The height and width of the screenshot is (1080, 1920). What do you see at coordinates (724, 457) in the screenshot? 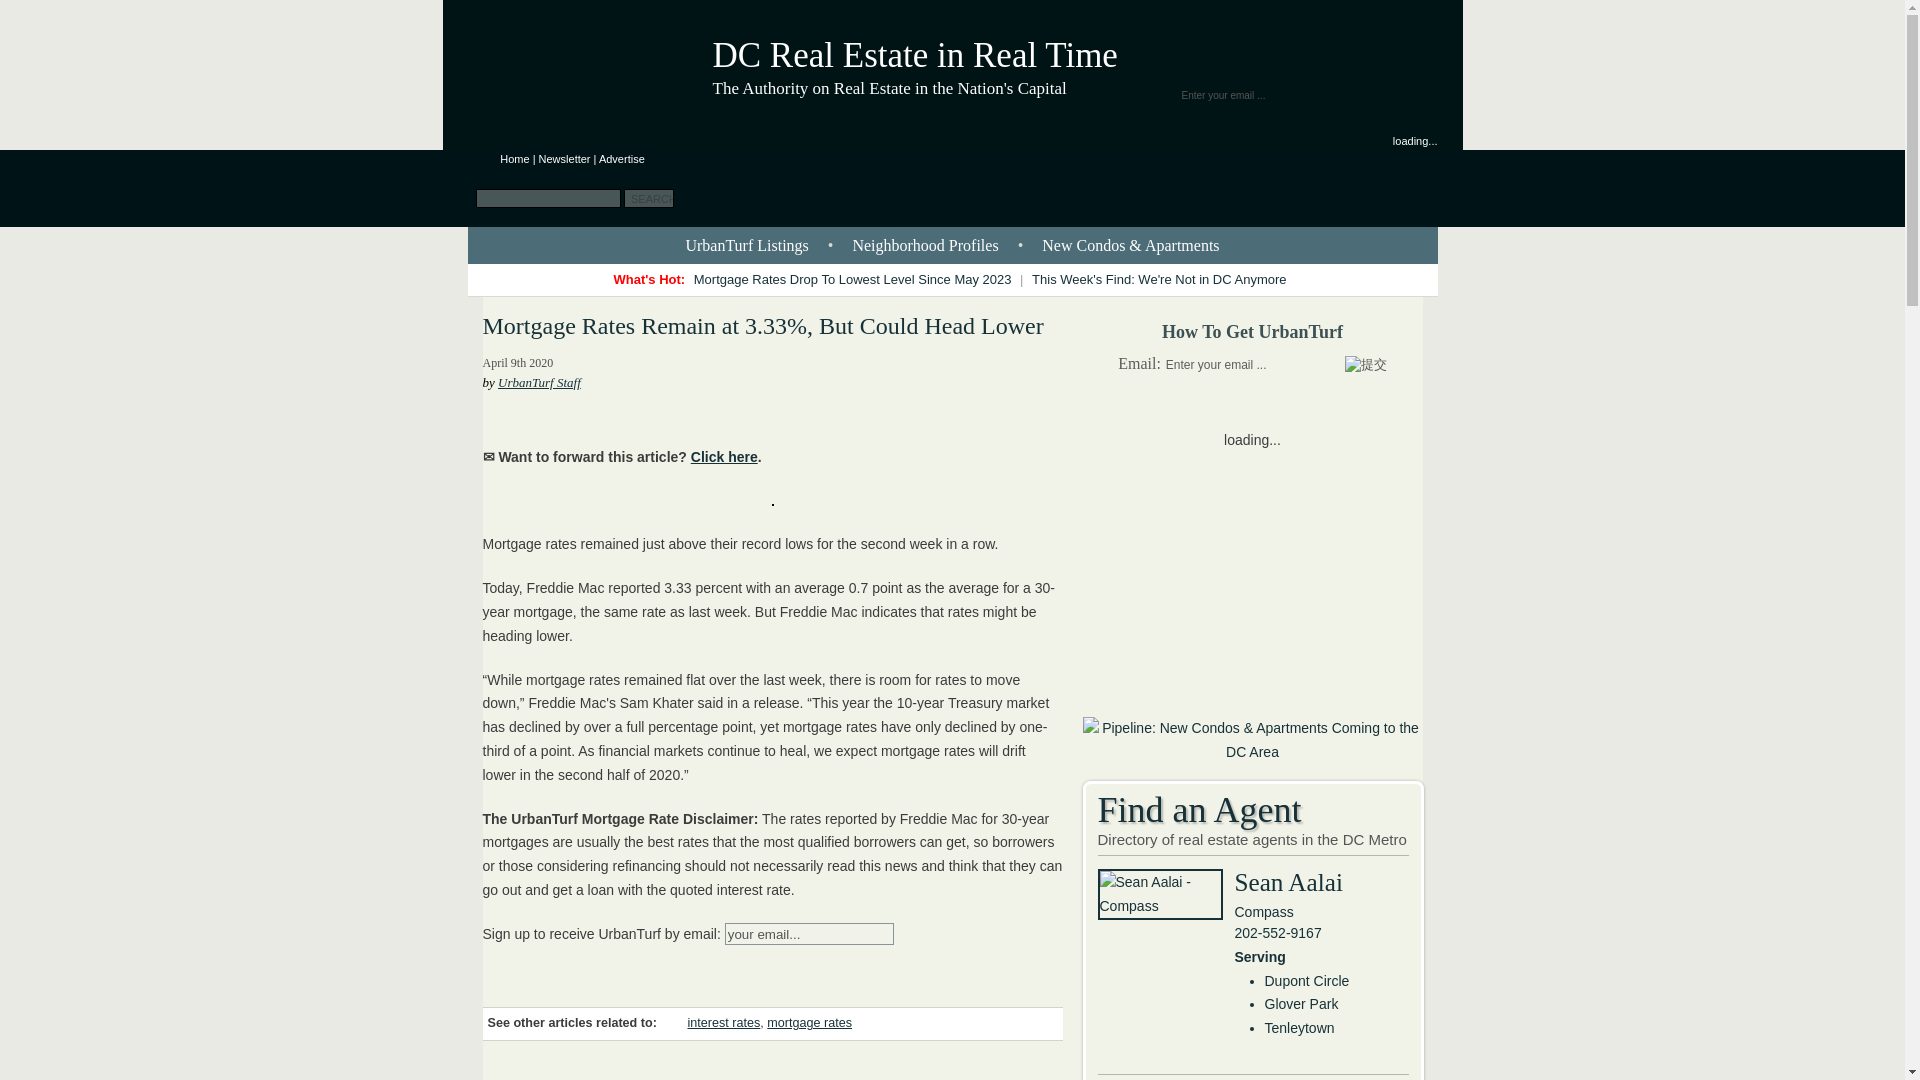
I see `Click here` at bounding box center [724, 457].